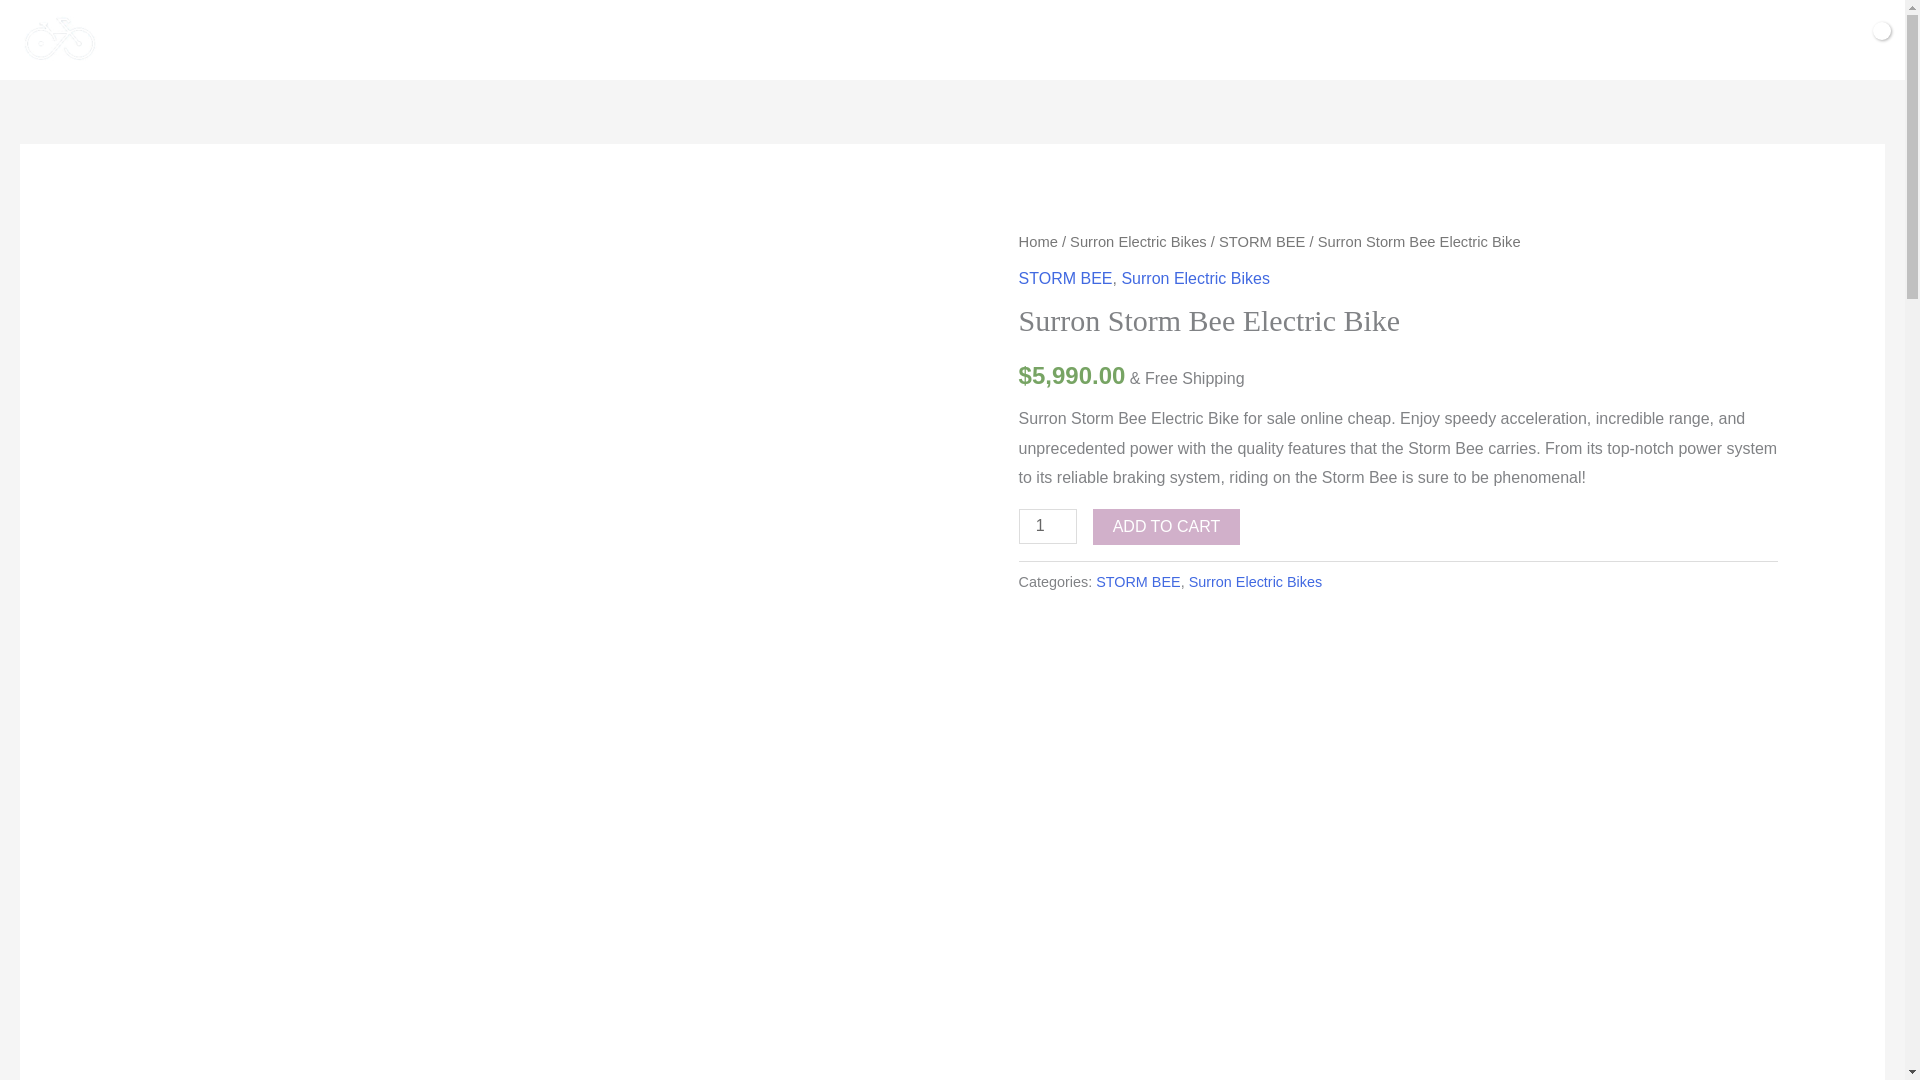 This screenshot has width=1920, height=1080. What do you see at coordinates (1166, 526) in the screenshot?
I see `ADD TO CART` at bounding box center [1166, 526].